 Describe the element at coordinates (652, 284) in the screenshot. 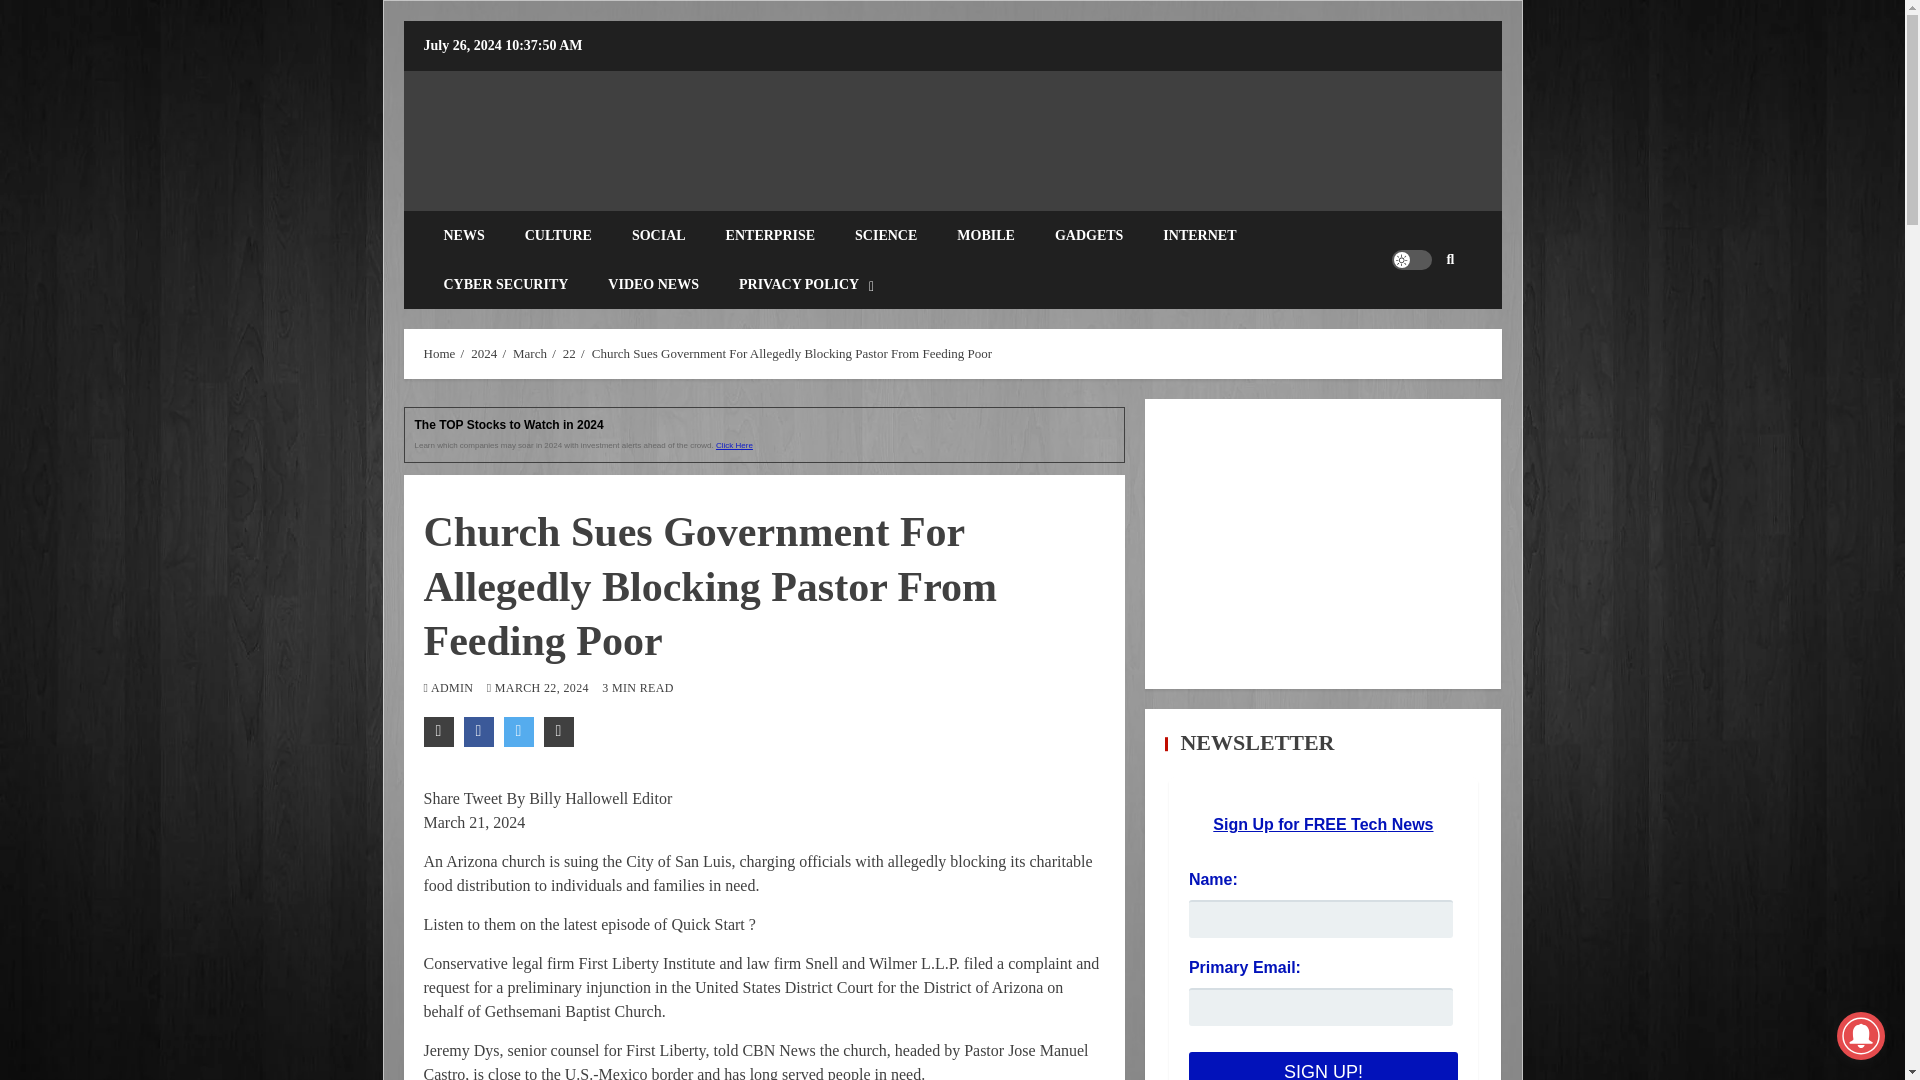

I see `VIDEO NEWS` at that location.